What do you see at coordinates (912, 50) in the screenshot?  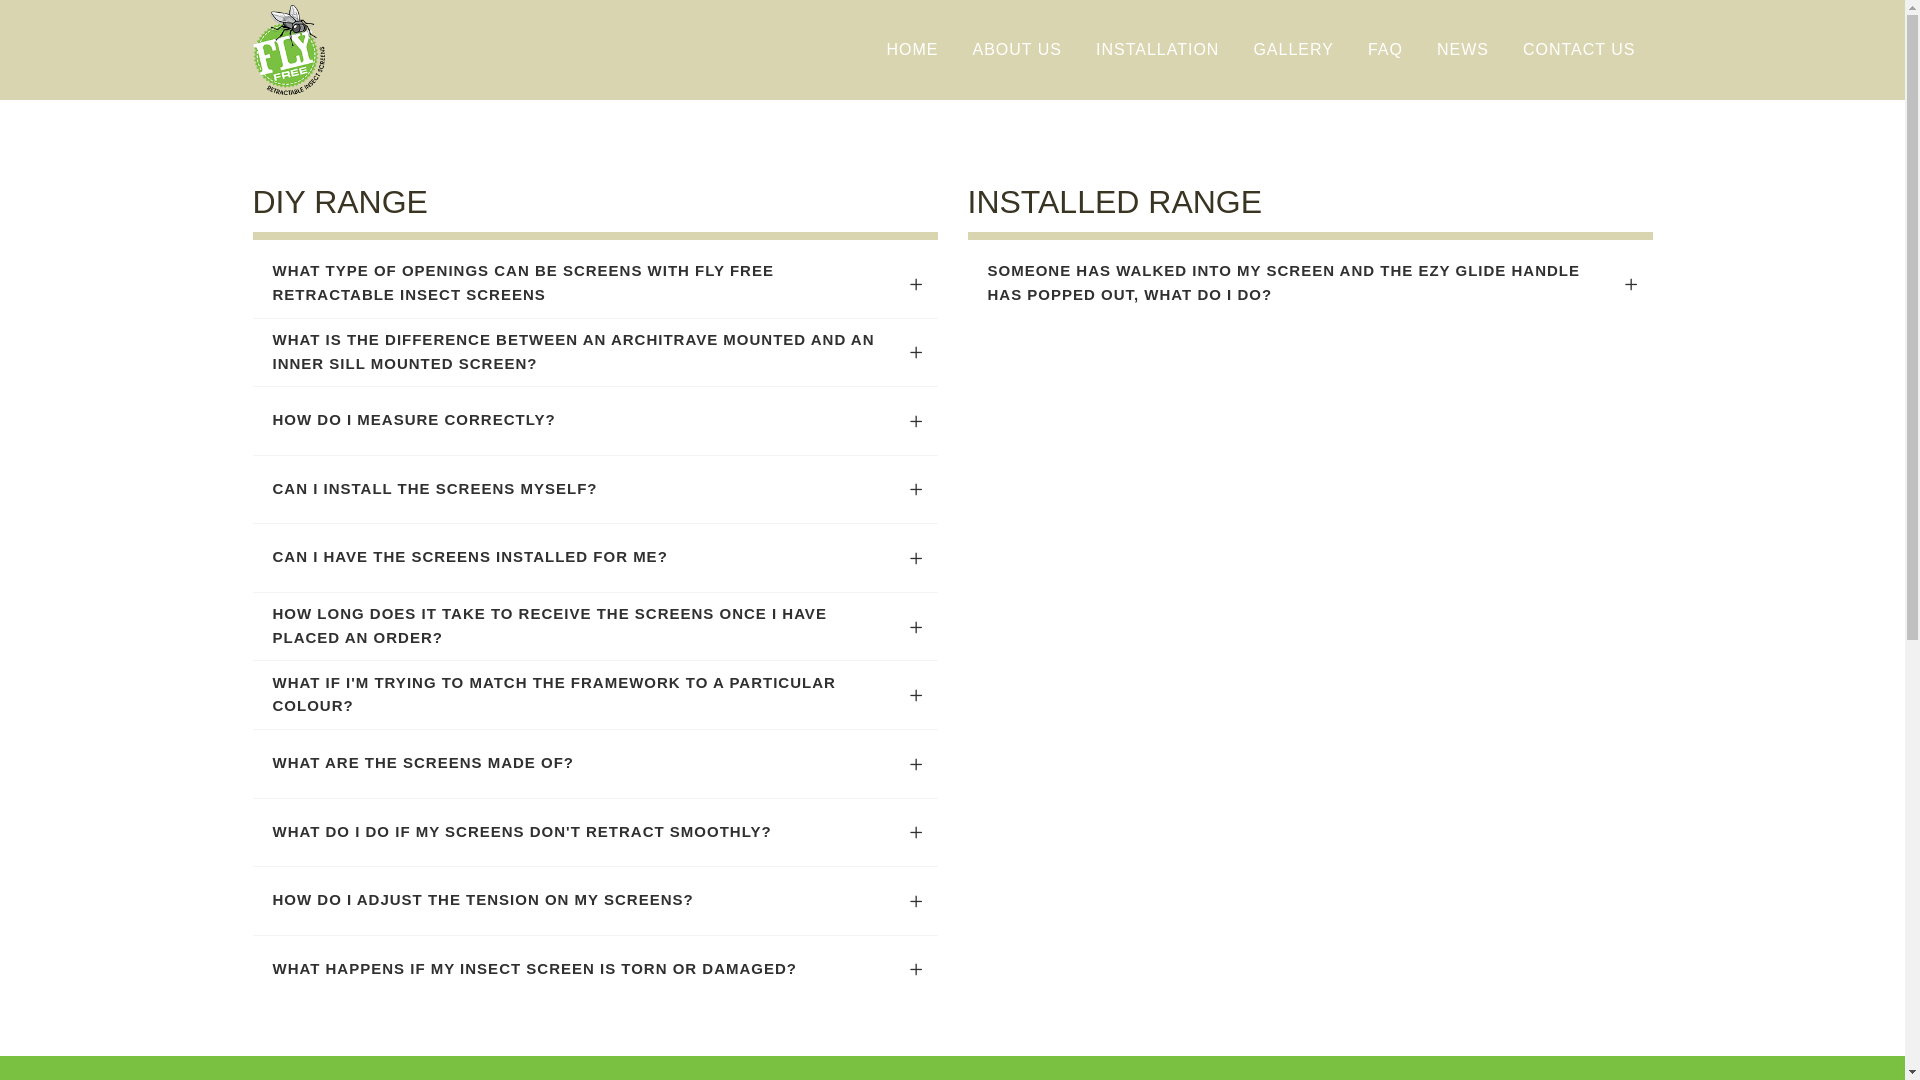 I see `HOME` at bounding box center [912, 50].